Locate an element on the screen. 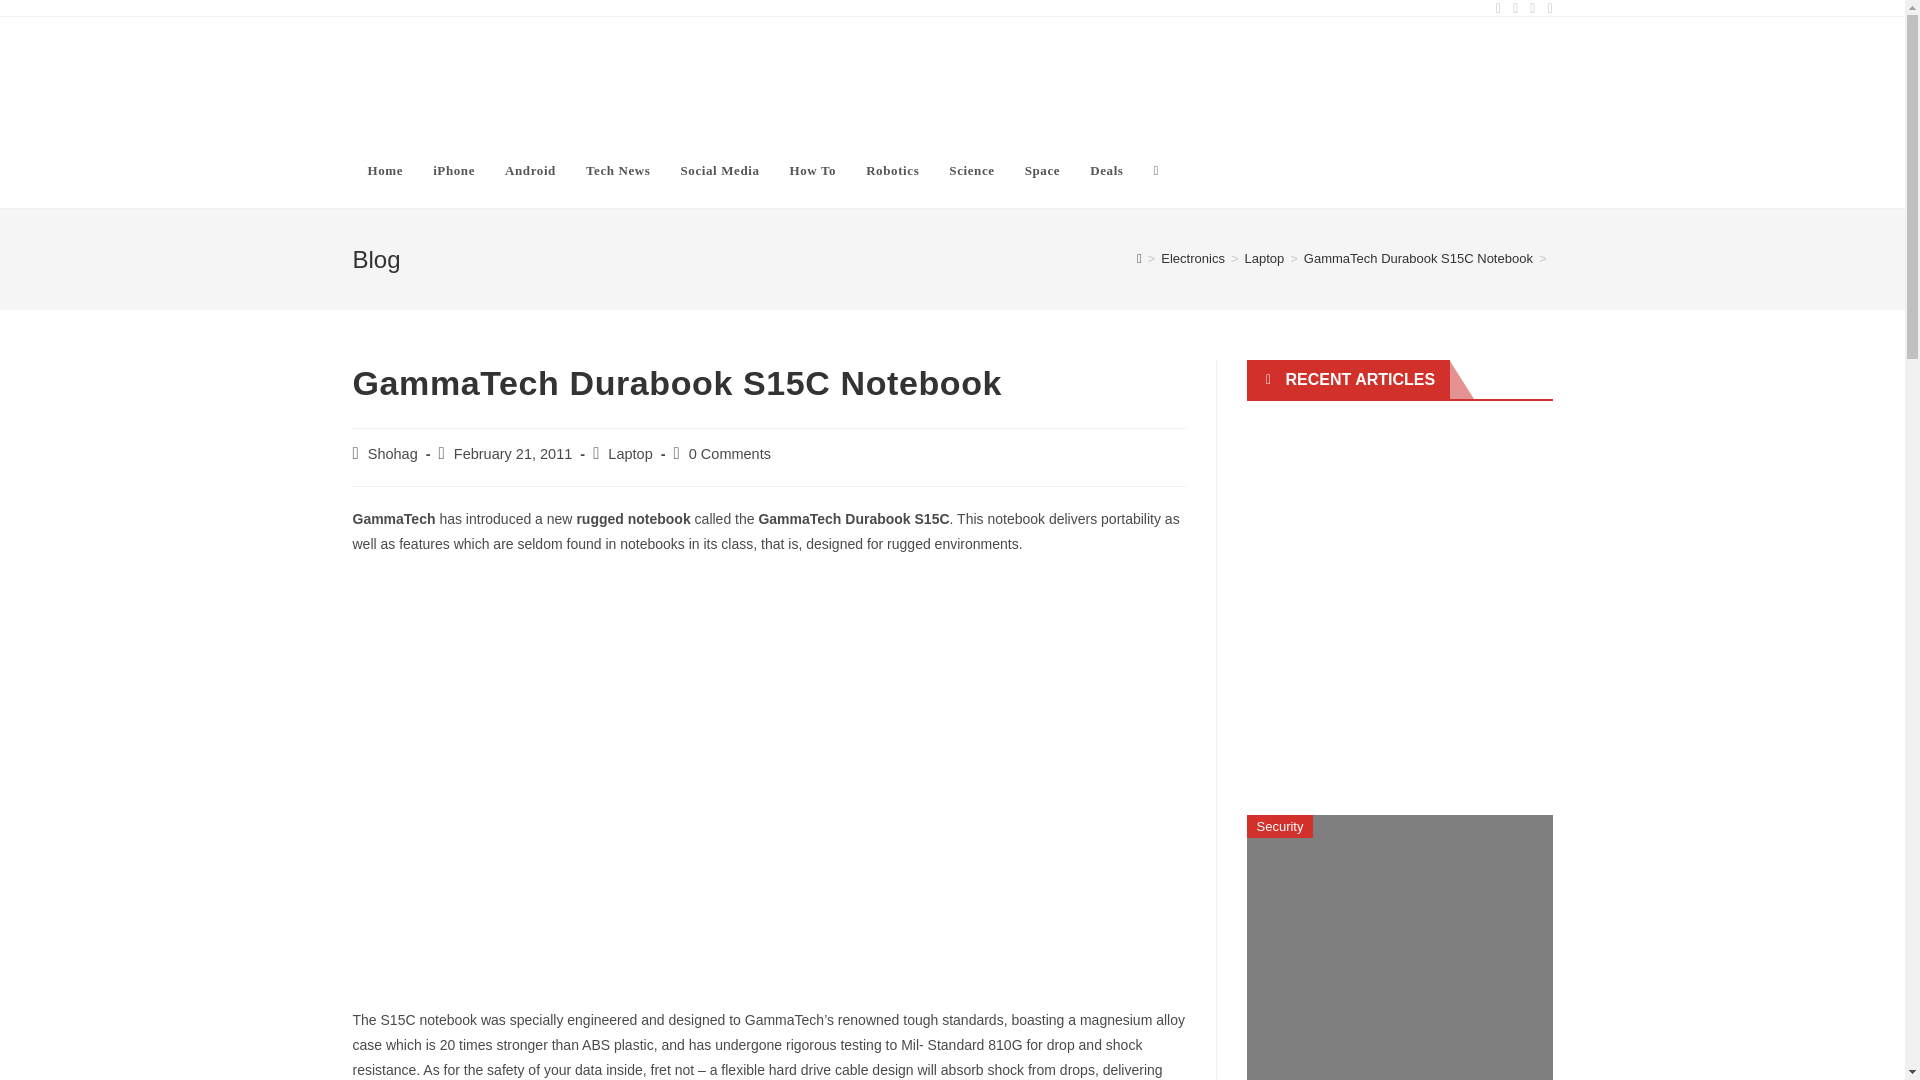 This screenshot has width=1920, height=1080. Science is located at coordinates (971, 170).